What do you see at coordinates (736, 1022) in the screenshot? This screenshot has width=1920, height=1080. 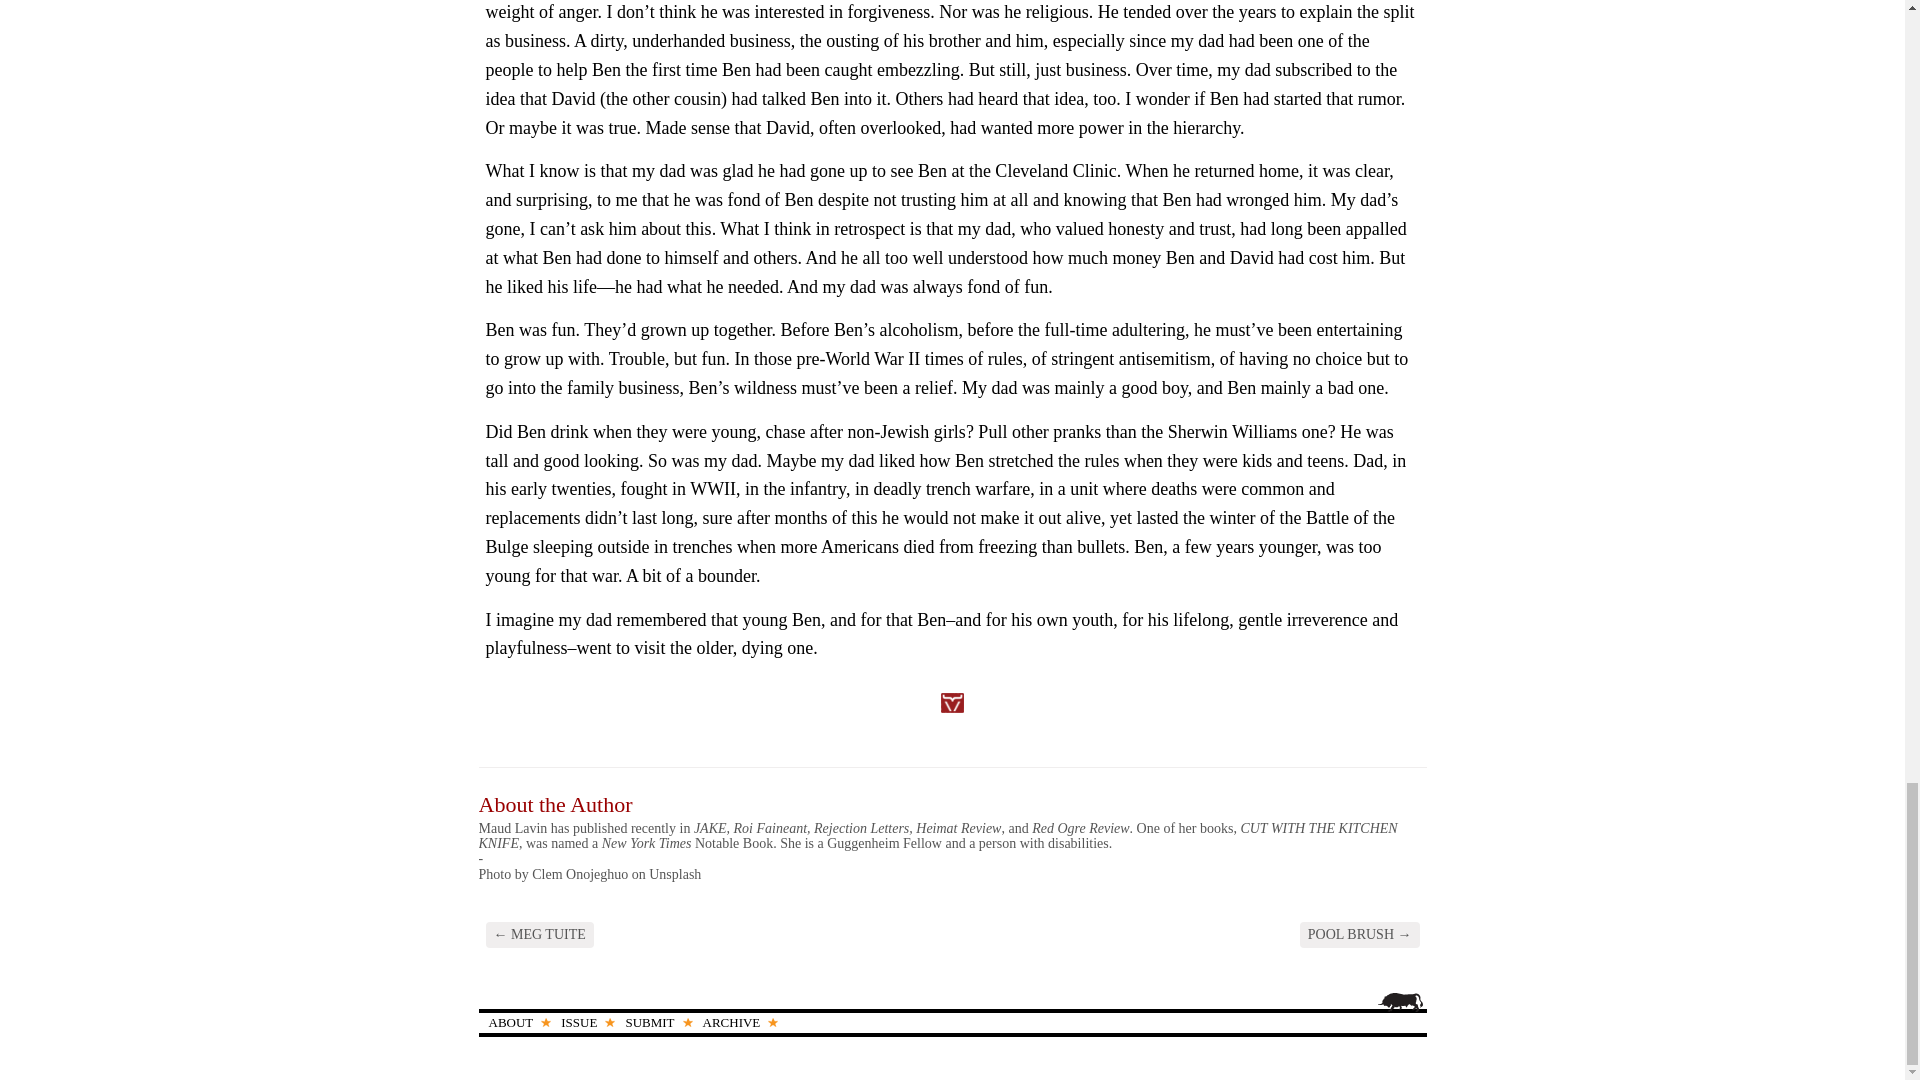 I see `ARCHIVE` at bounding box center [736, 1022].